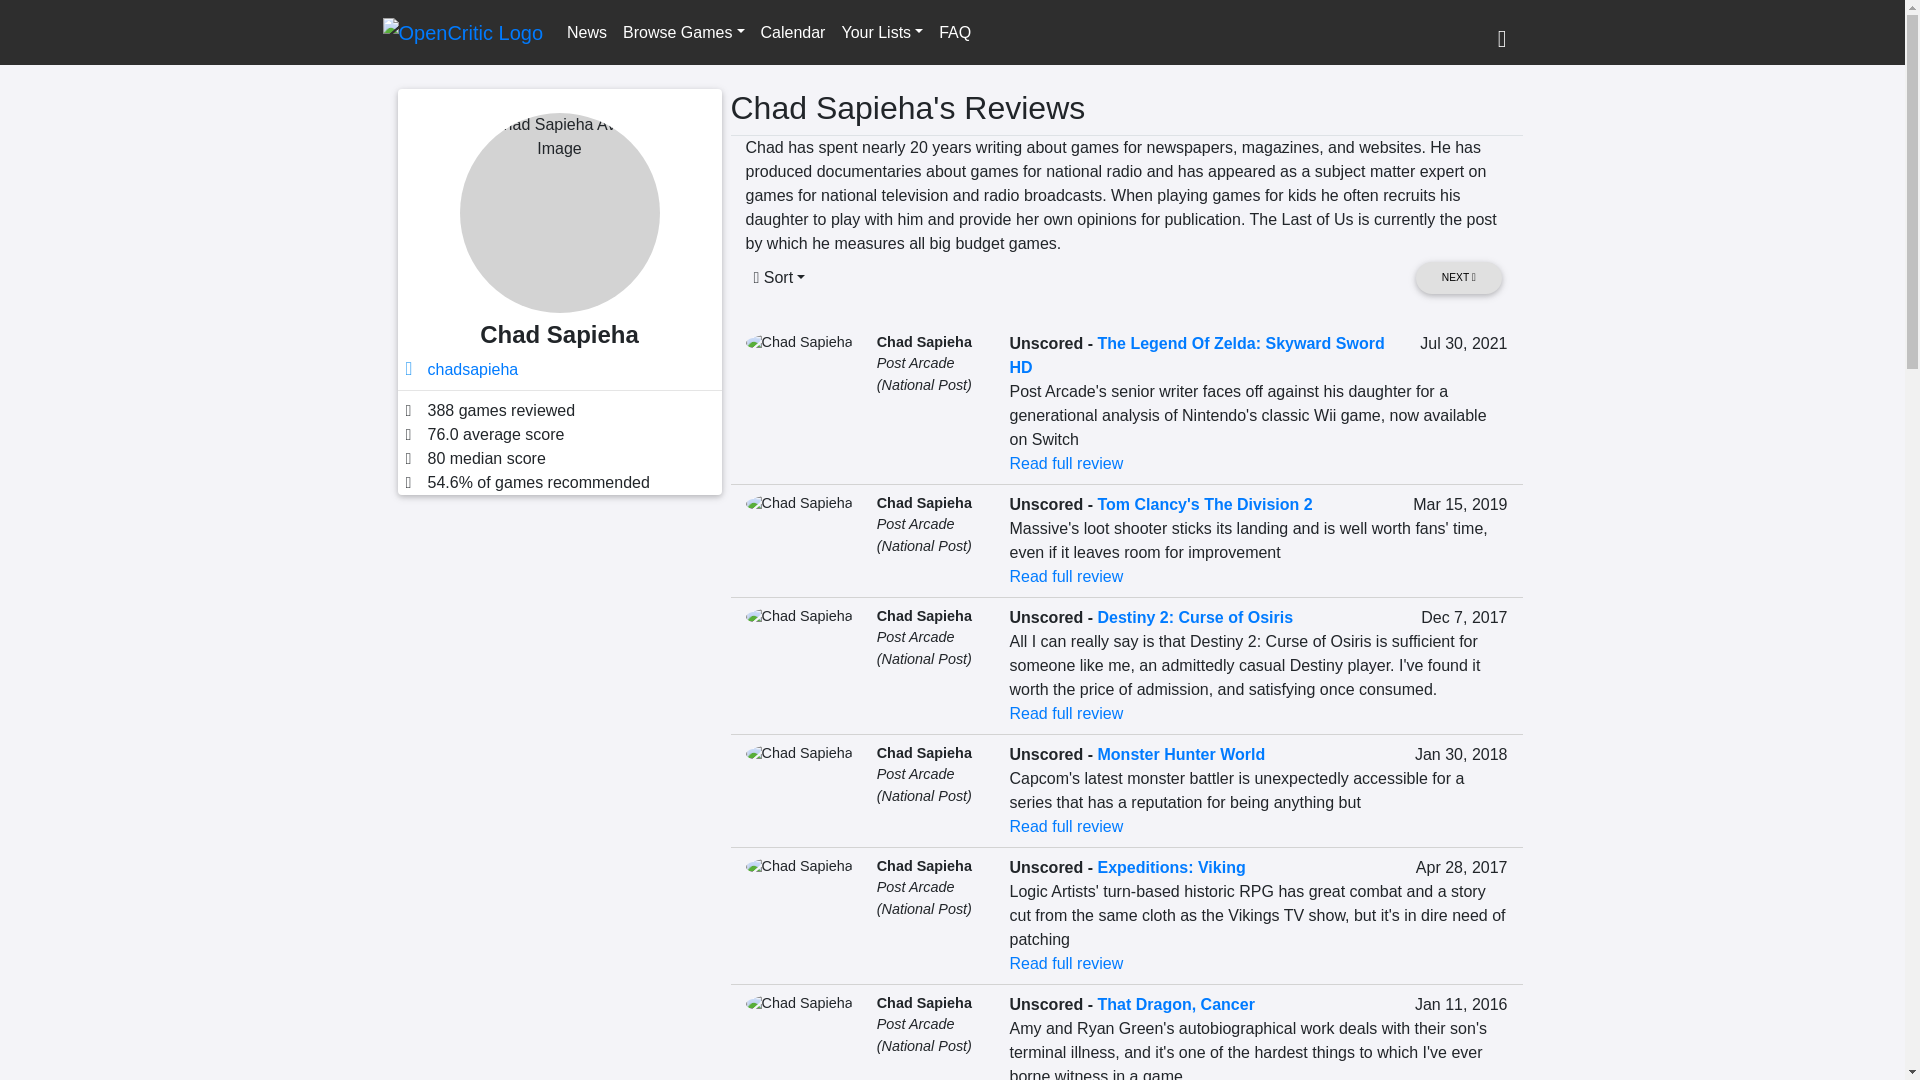 The width and height of the screenshot is (1920, 1080). Describe the element at coordinates (924, 616) in the screenshot. I see `Chad Sapieha` at that location.